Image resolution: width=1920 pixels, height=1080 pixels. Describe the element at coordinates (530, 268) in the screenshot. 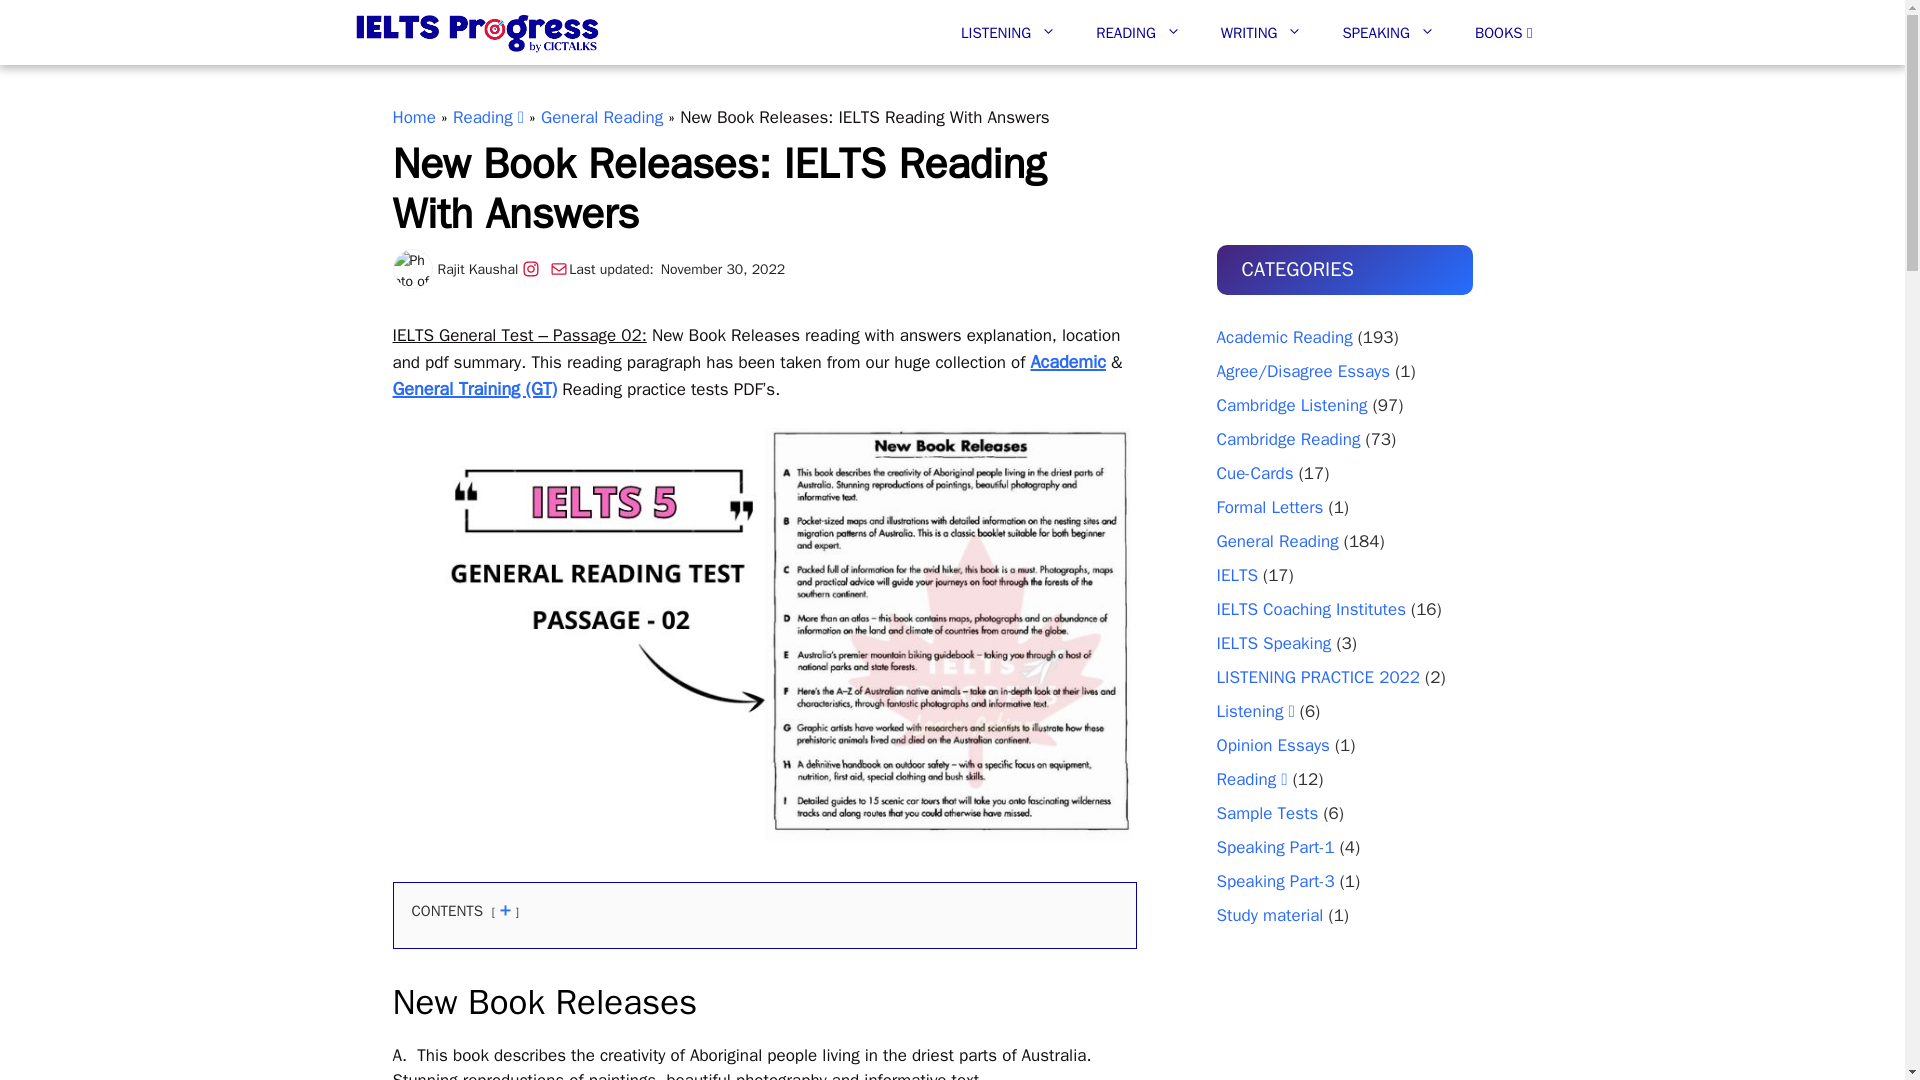

I see `Instagram` at that location.